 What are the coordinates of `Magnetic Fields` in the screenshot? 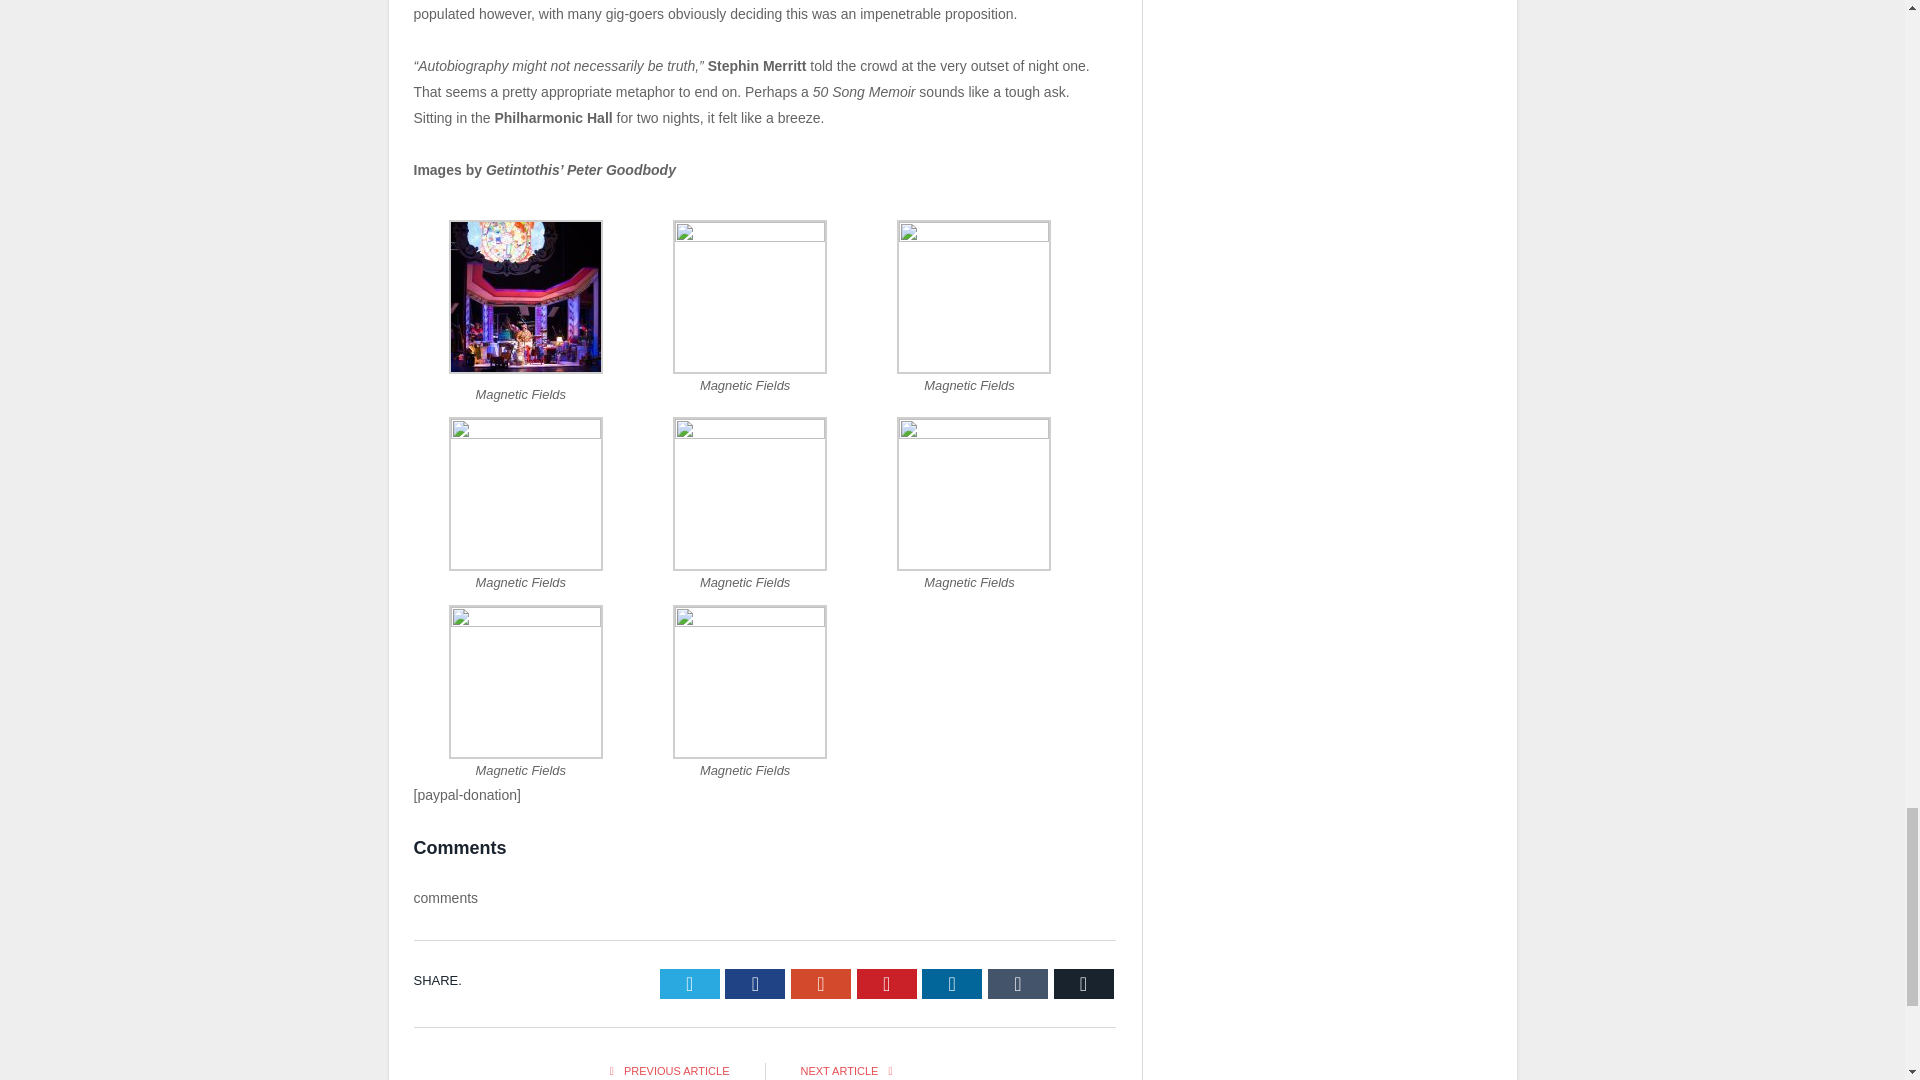 It's located at (973, 433).